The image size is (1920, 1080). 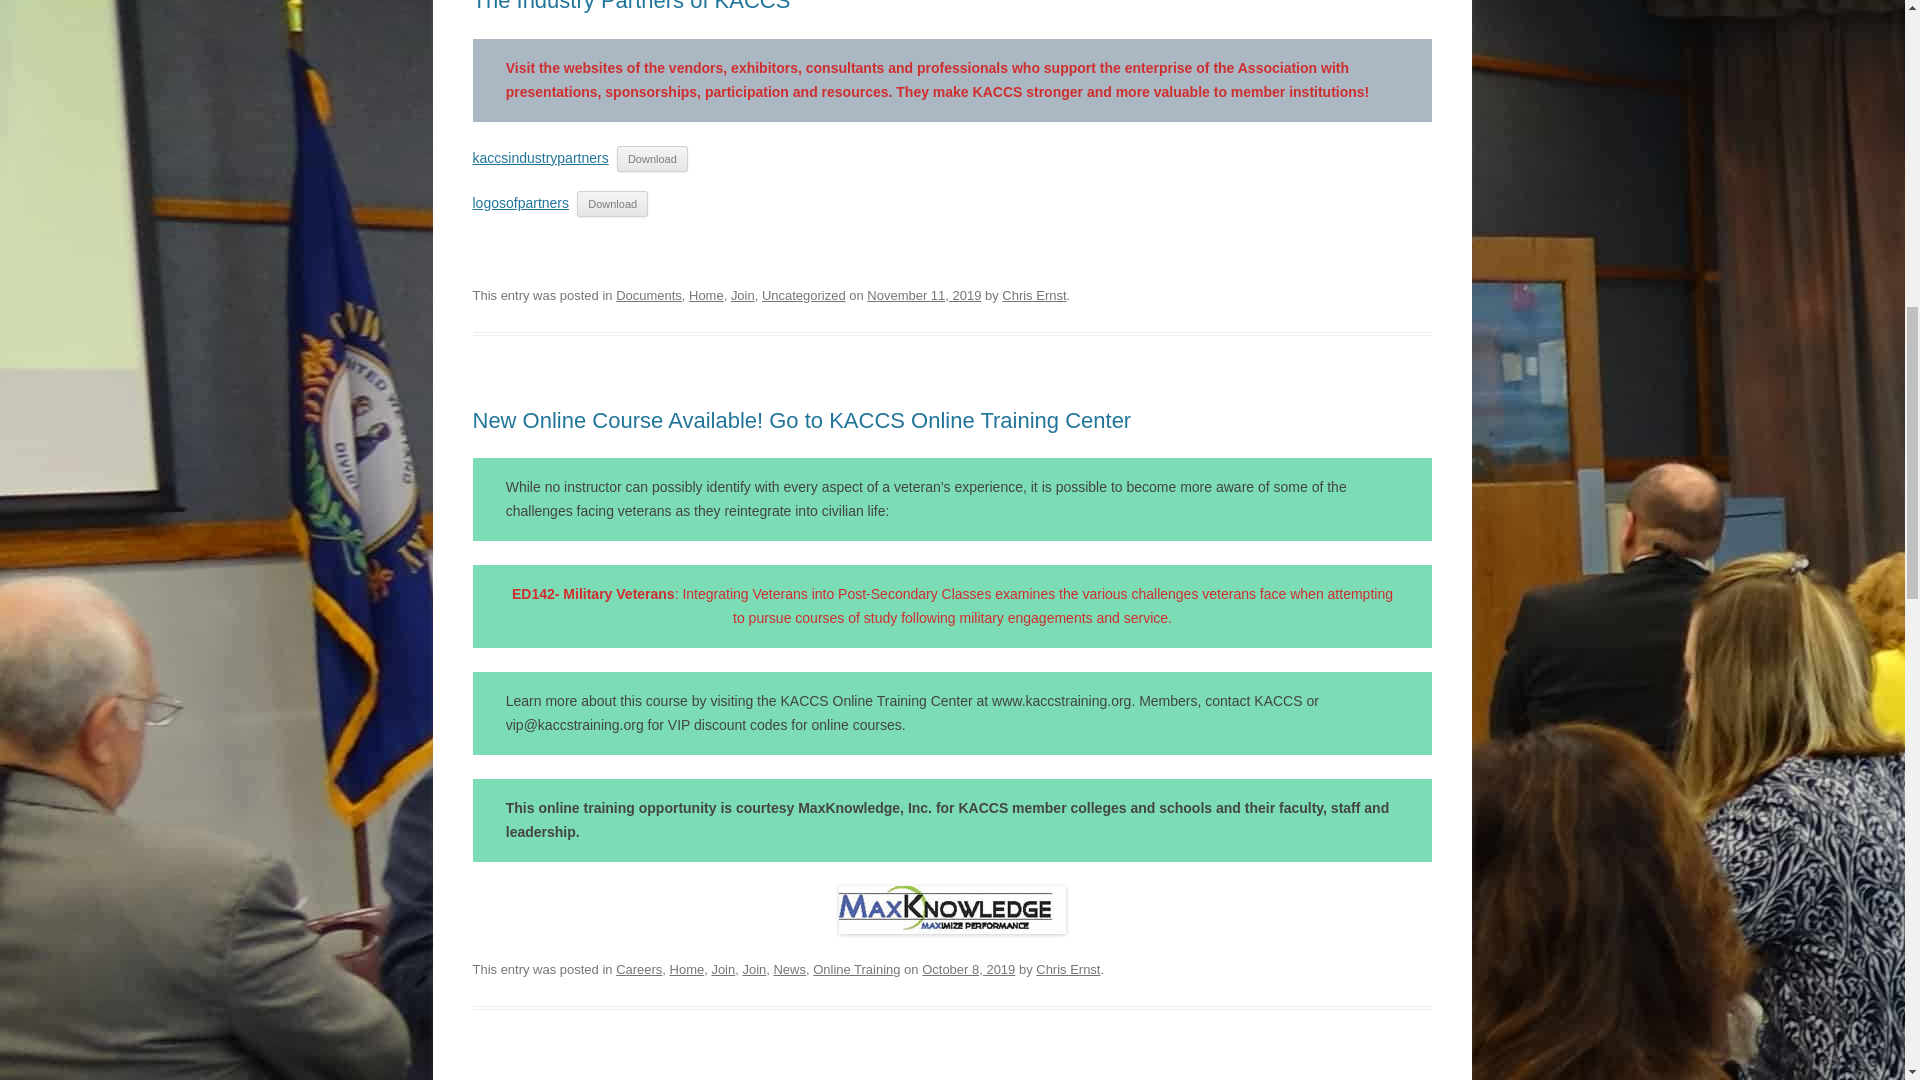 I want to click on 2:27 pm, so click(x=968, y=970).